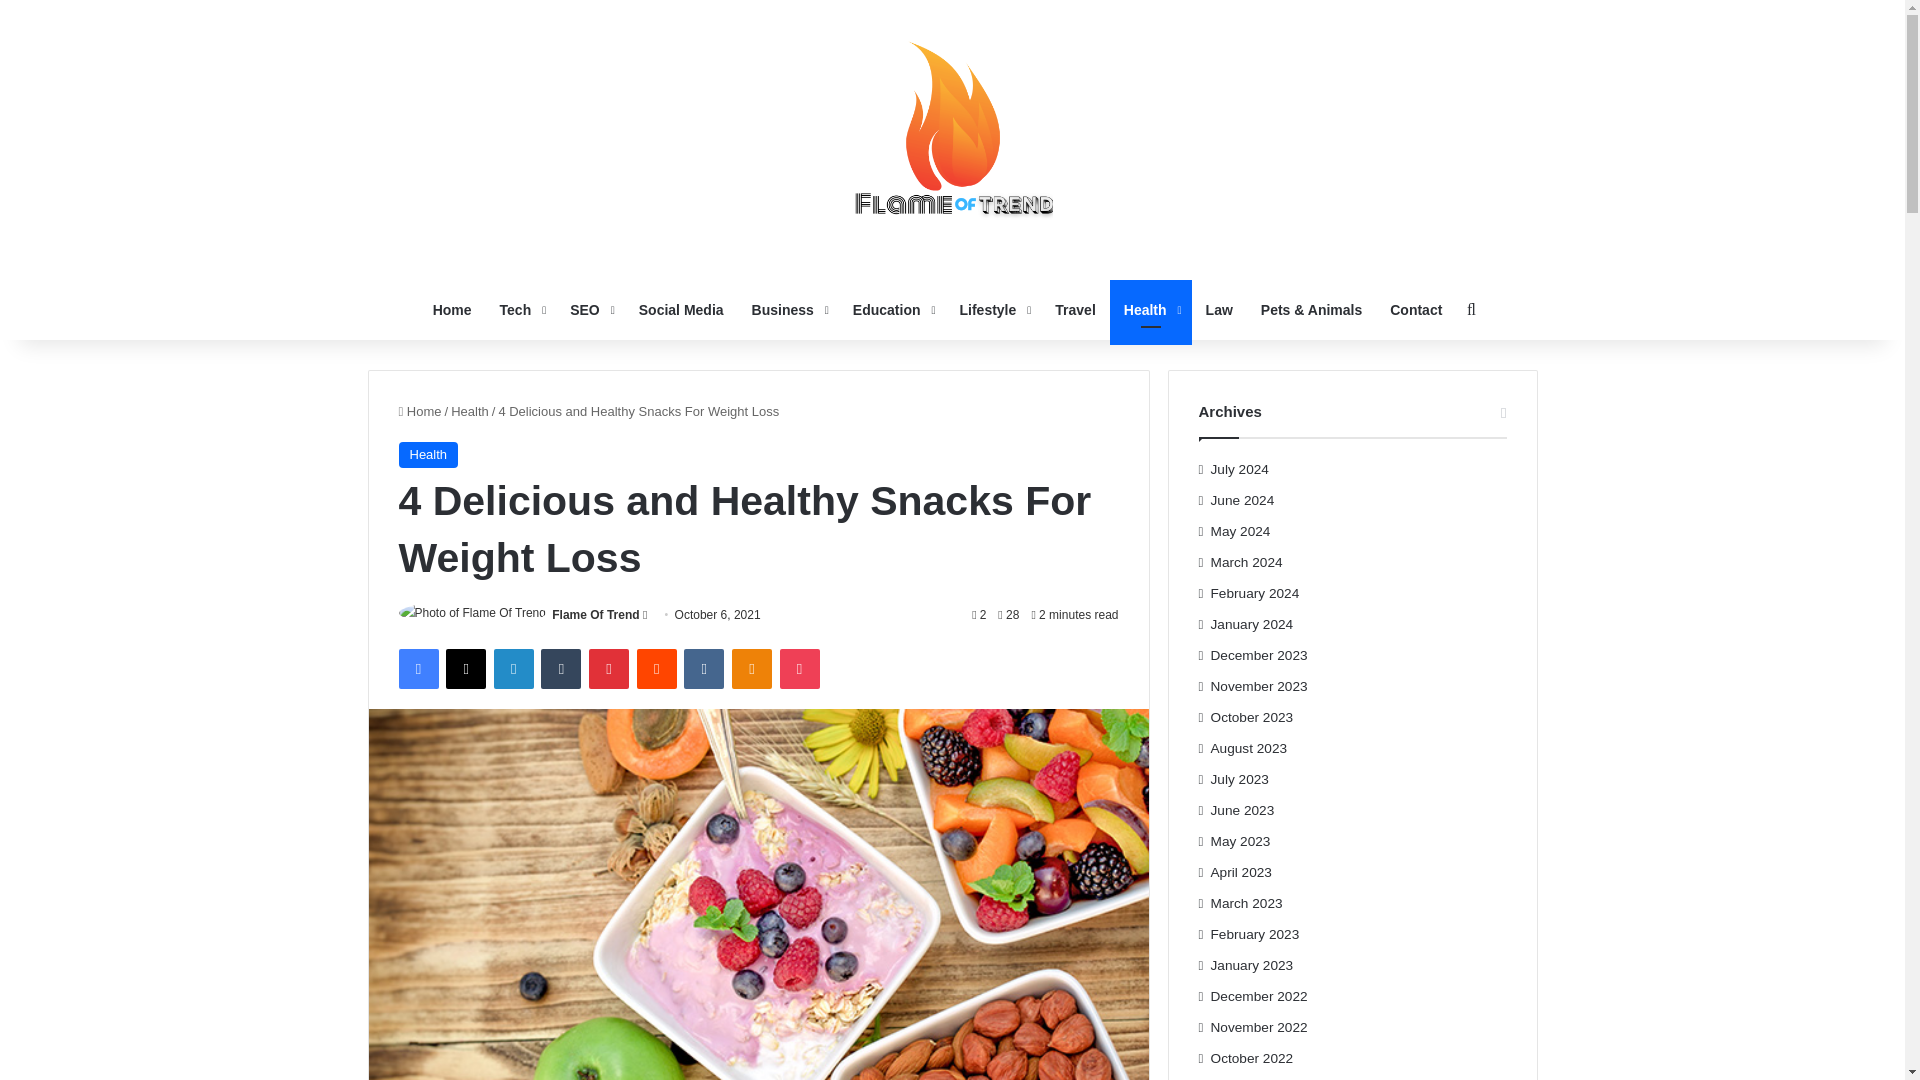  What do you see at coordinates (788, 310) in the screenshot?
I see `Business` at bounding box center [788, 310].